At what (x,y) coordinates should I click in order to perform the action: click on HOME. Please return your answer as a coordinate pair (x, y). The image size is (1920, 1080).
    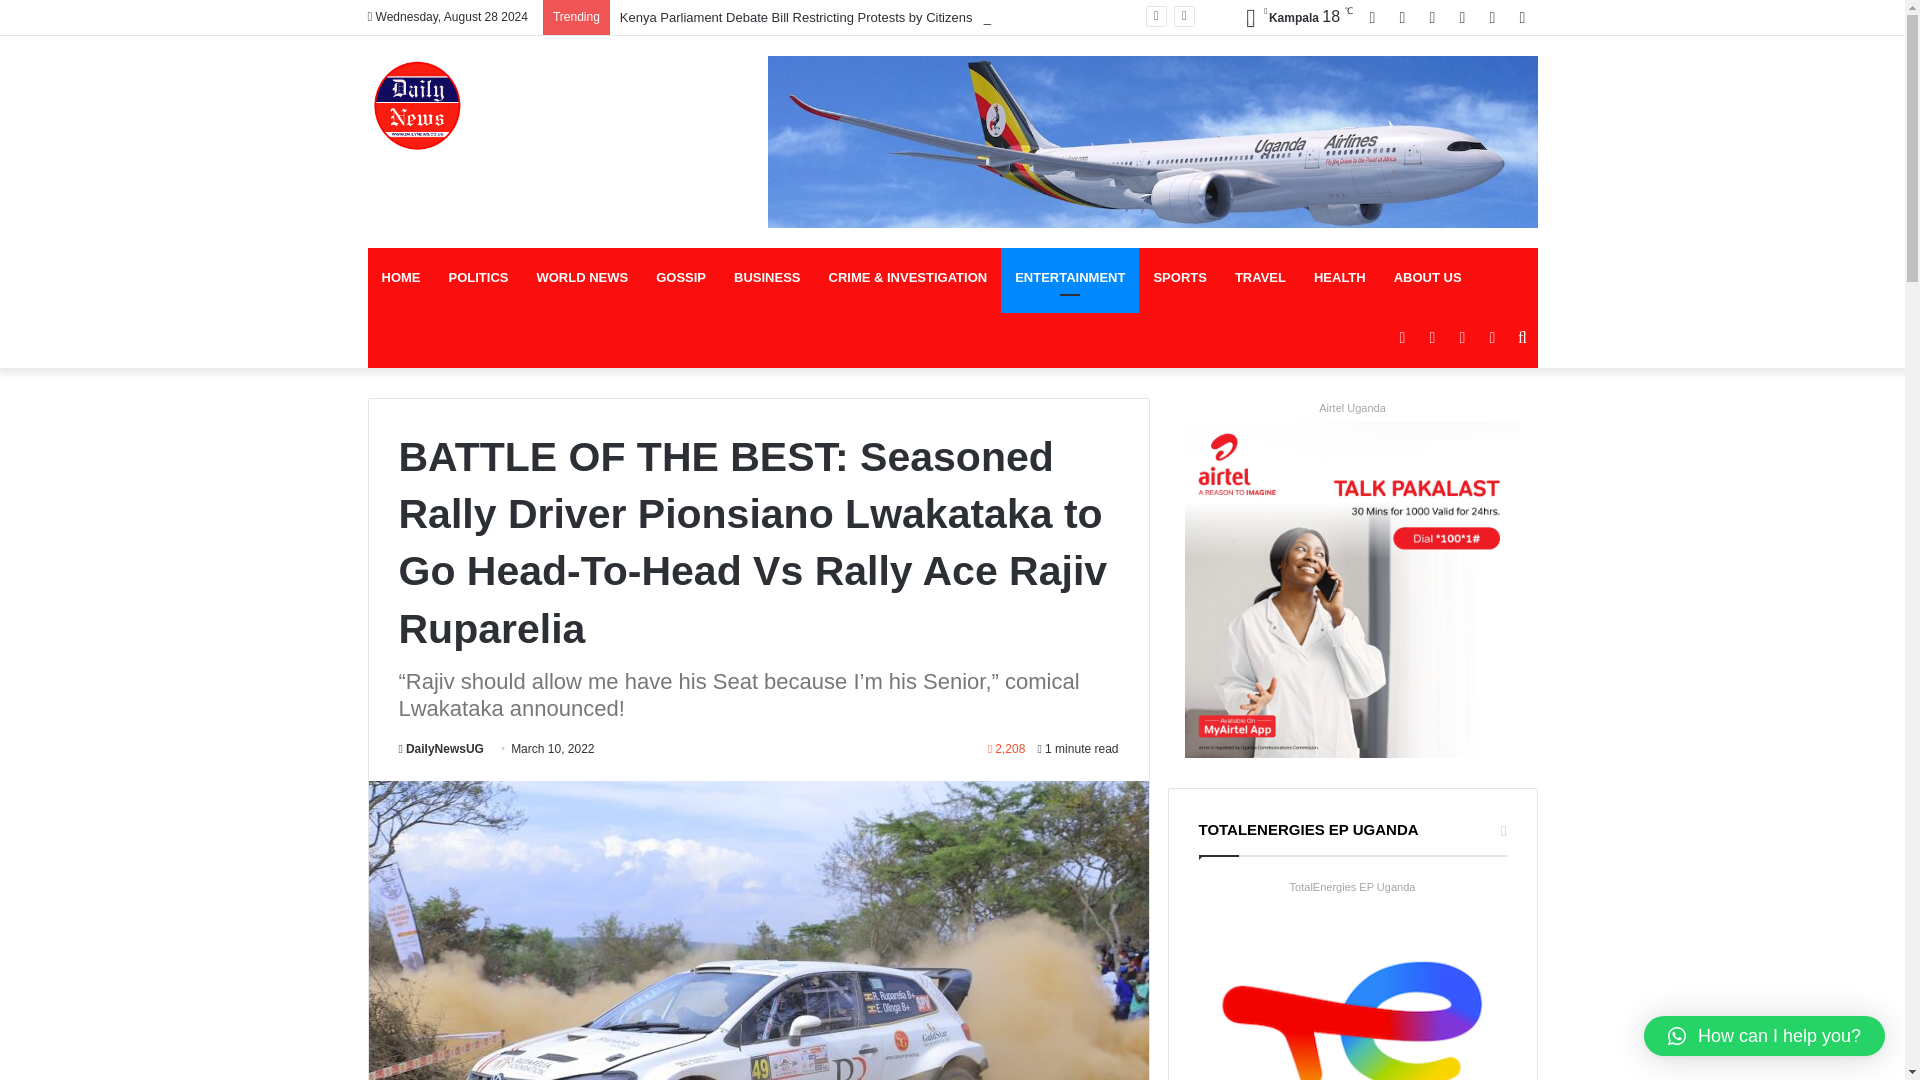
    Looking at the image, I should click on (402, 278).